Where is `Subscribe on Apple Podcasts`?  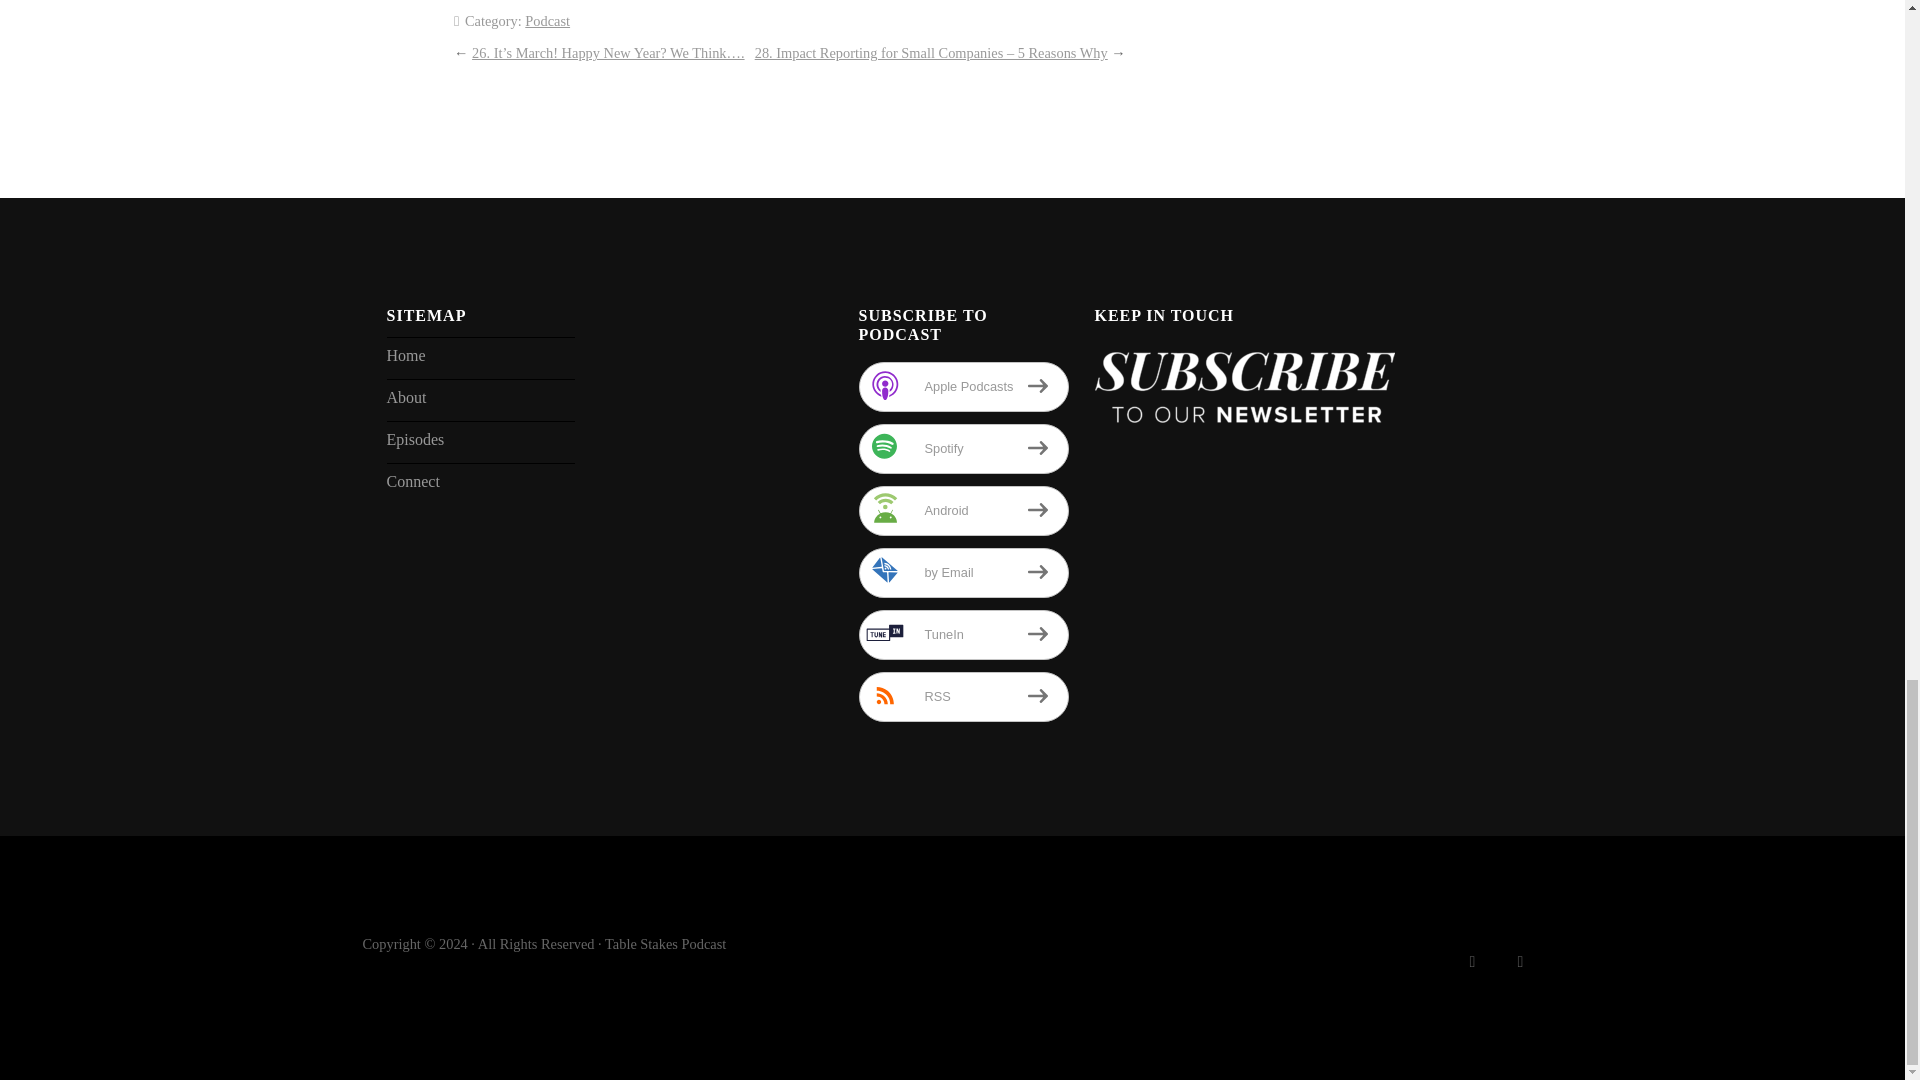
Subscribe on Apple Podcasts is located at coordinates (962, 386).